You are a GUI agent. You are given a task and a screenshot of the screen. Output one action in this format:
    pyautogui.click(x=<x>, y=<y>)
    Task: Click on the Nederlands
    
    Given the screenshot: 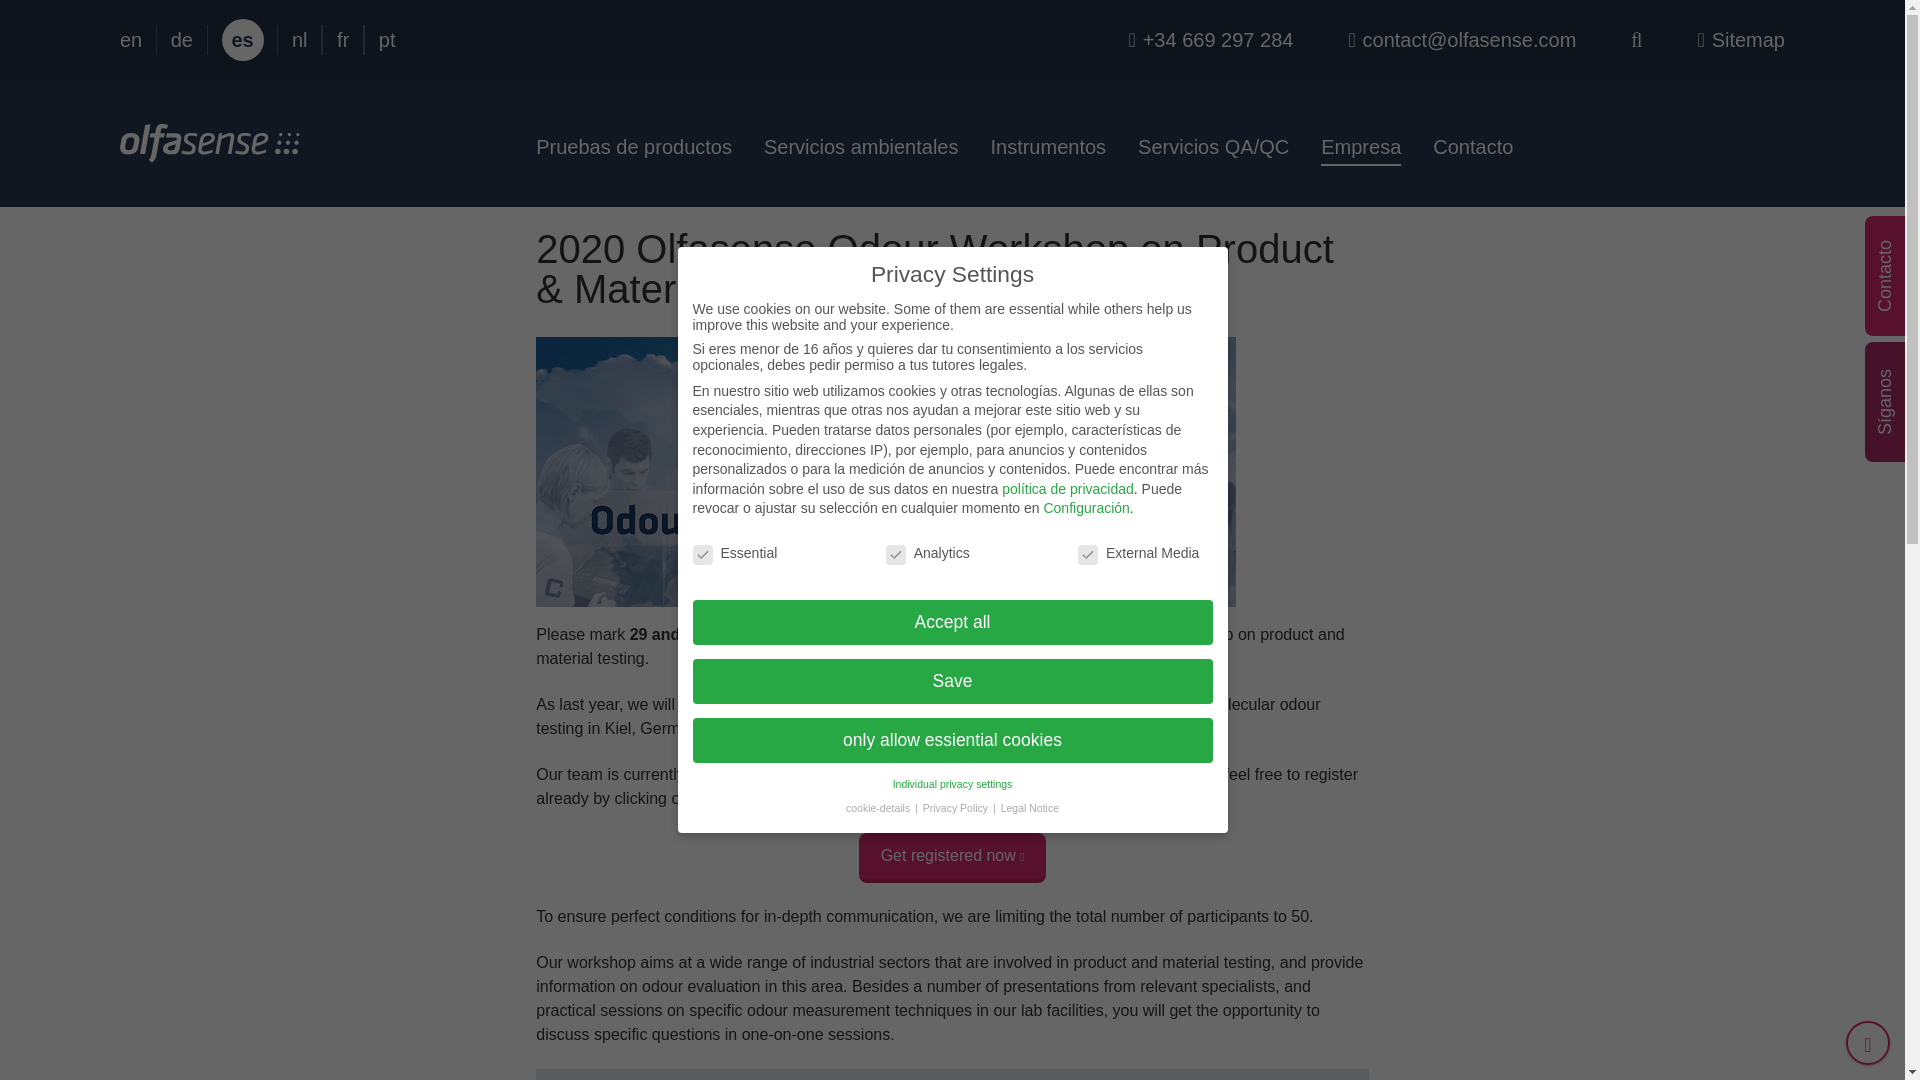 What is the action you would take?
    pyautogui.click(x=299, y=40)
    